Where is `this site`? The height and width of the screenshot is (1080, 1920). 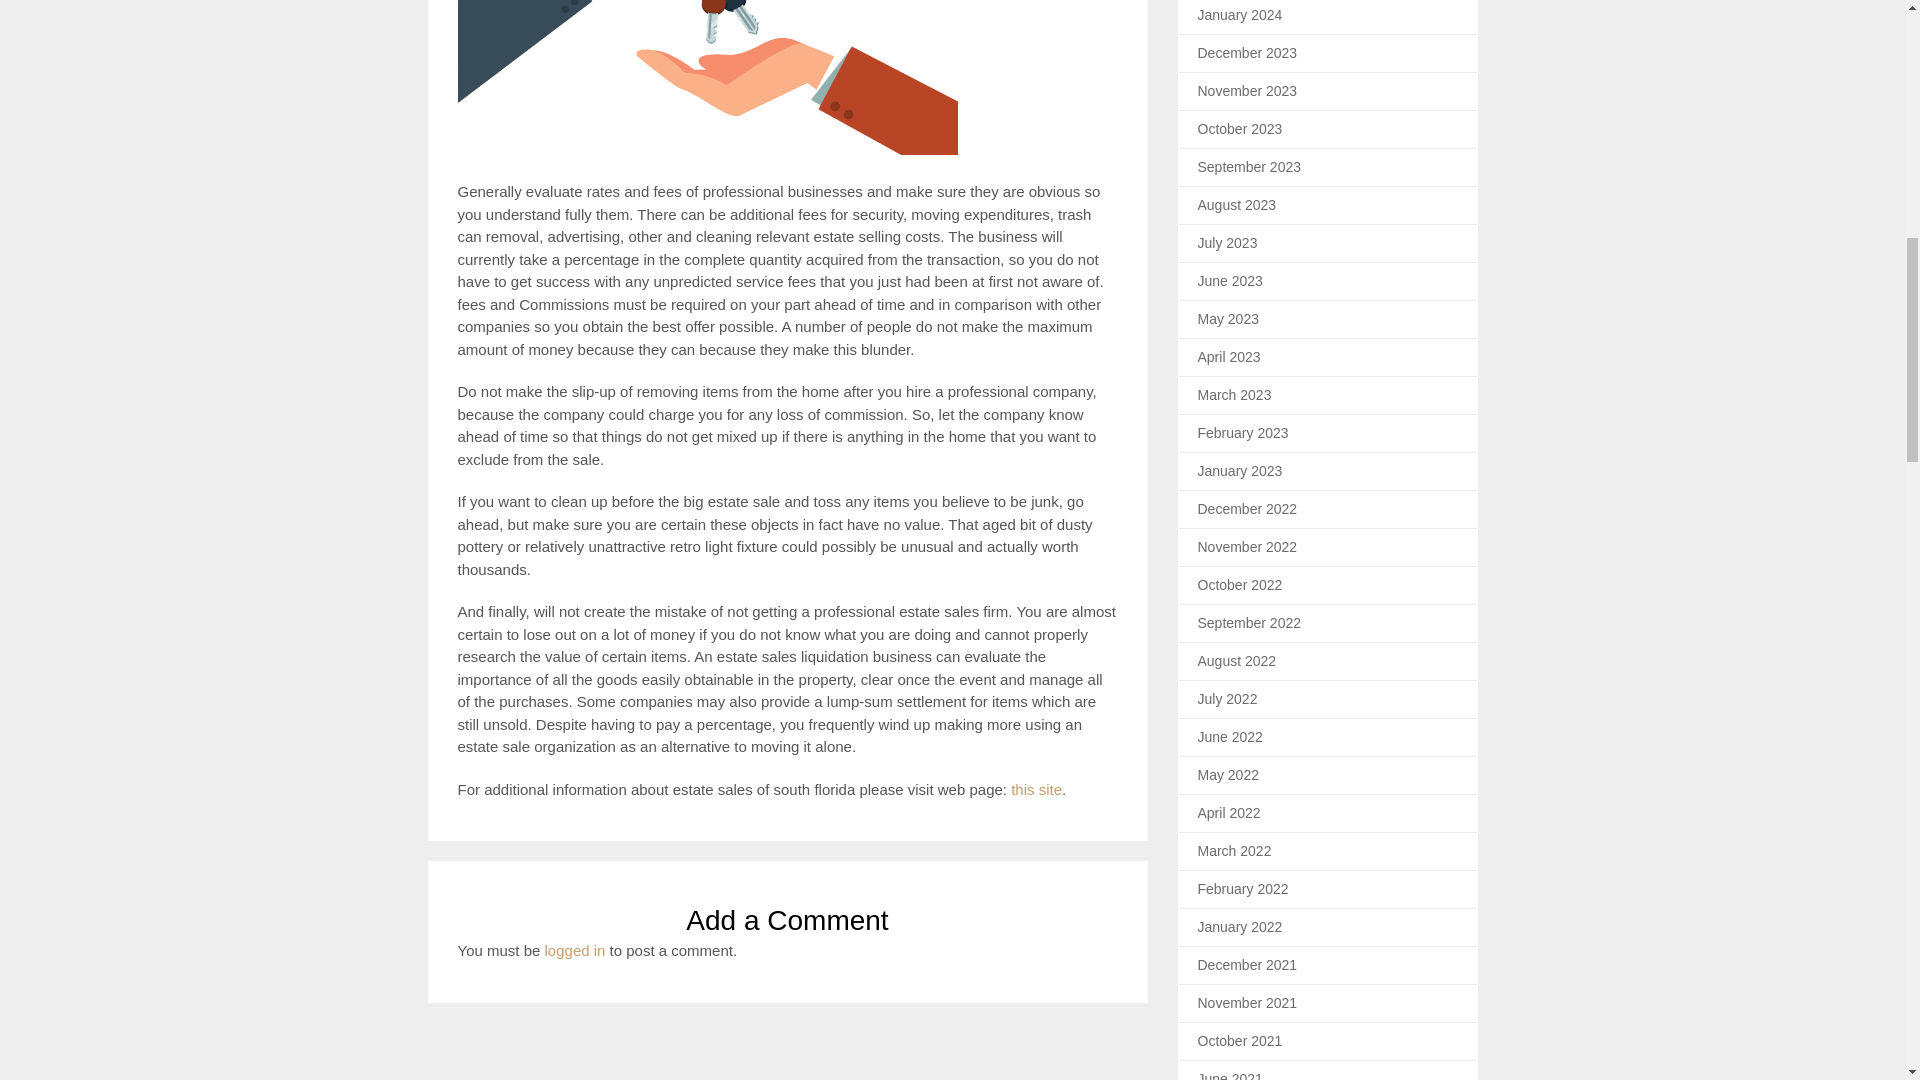
this site is located at coordinates (1036, 788).